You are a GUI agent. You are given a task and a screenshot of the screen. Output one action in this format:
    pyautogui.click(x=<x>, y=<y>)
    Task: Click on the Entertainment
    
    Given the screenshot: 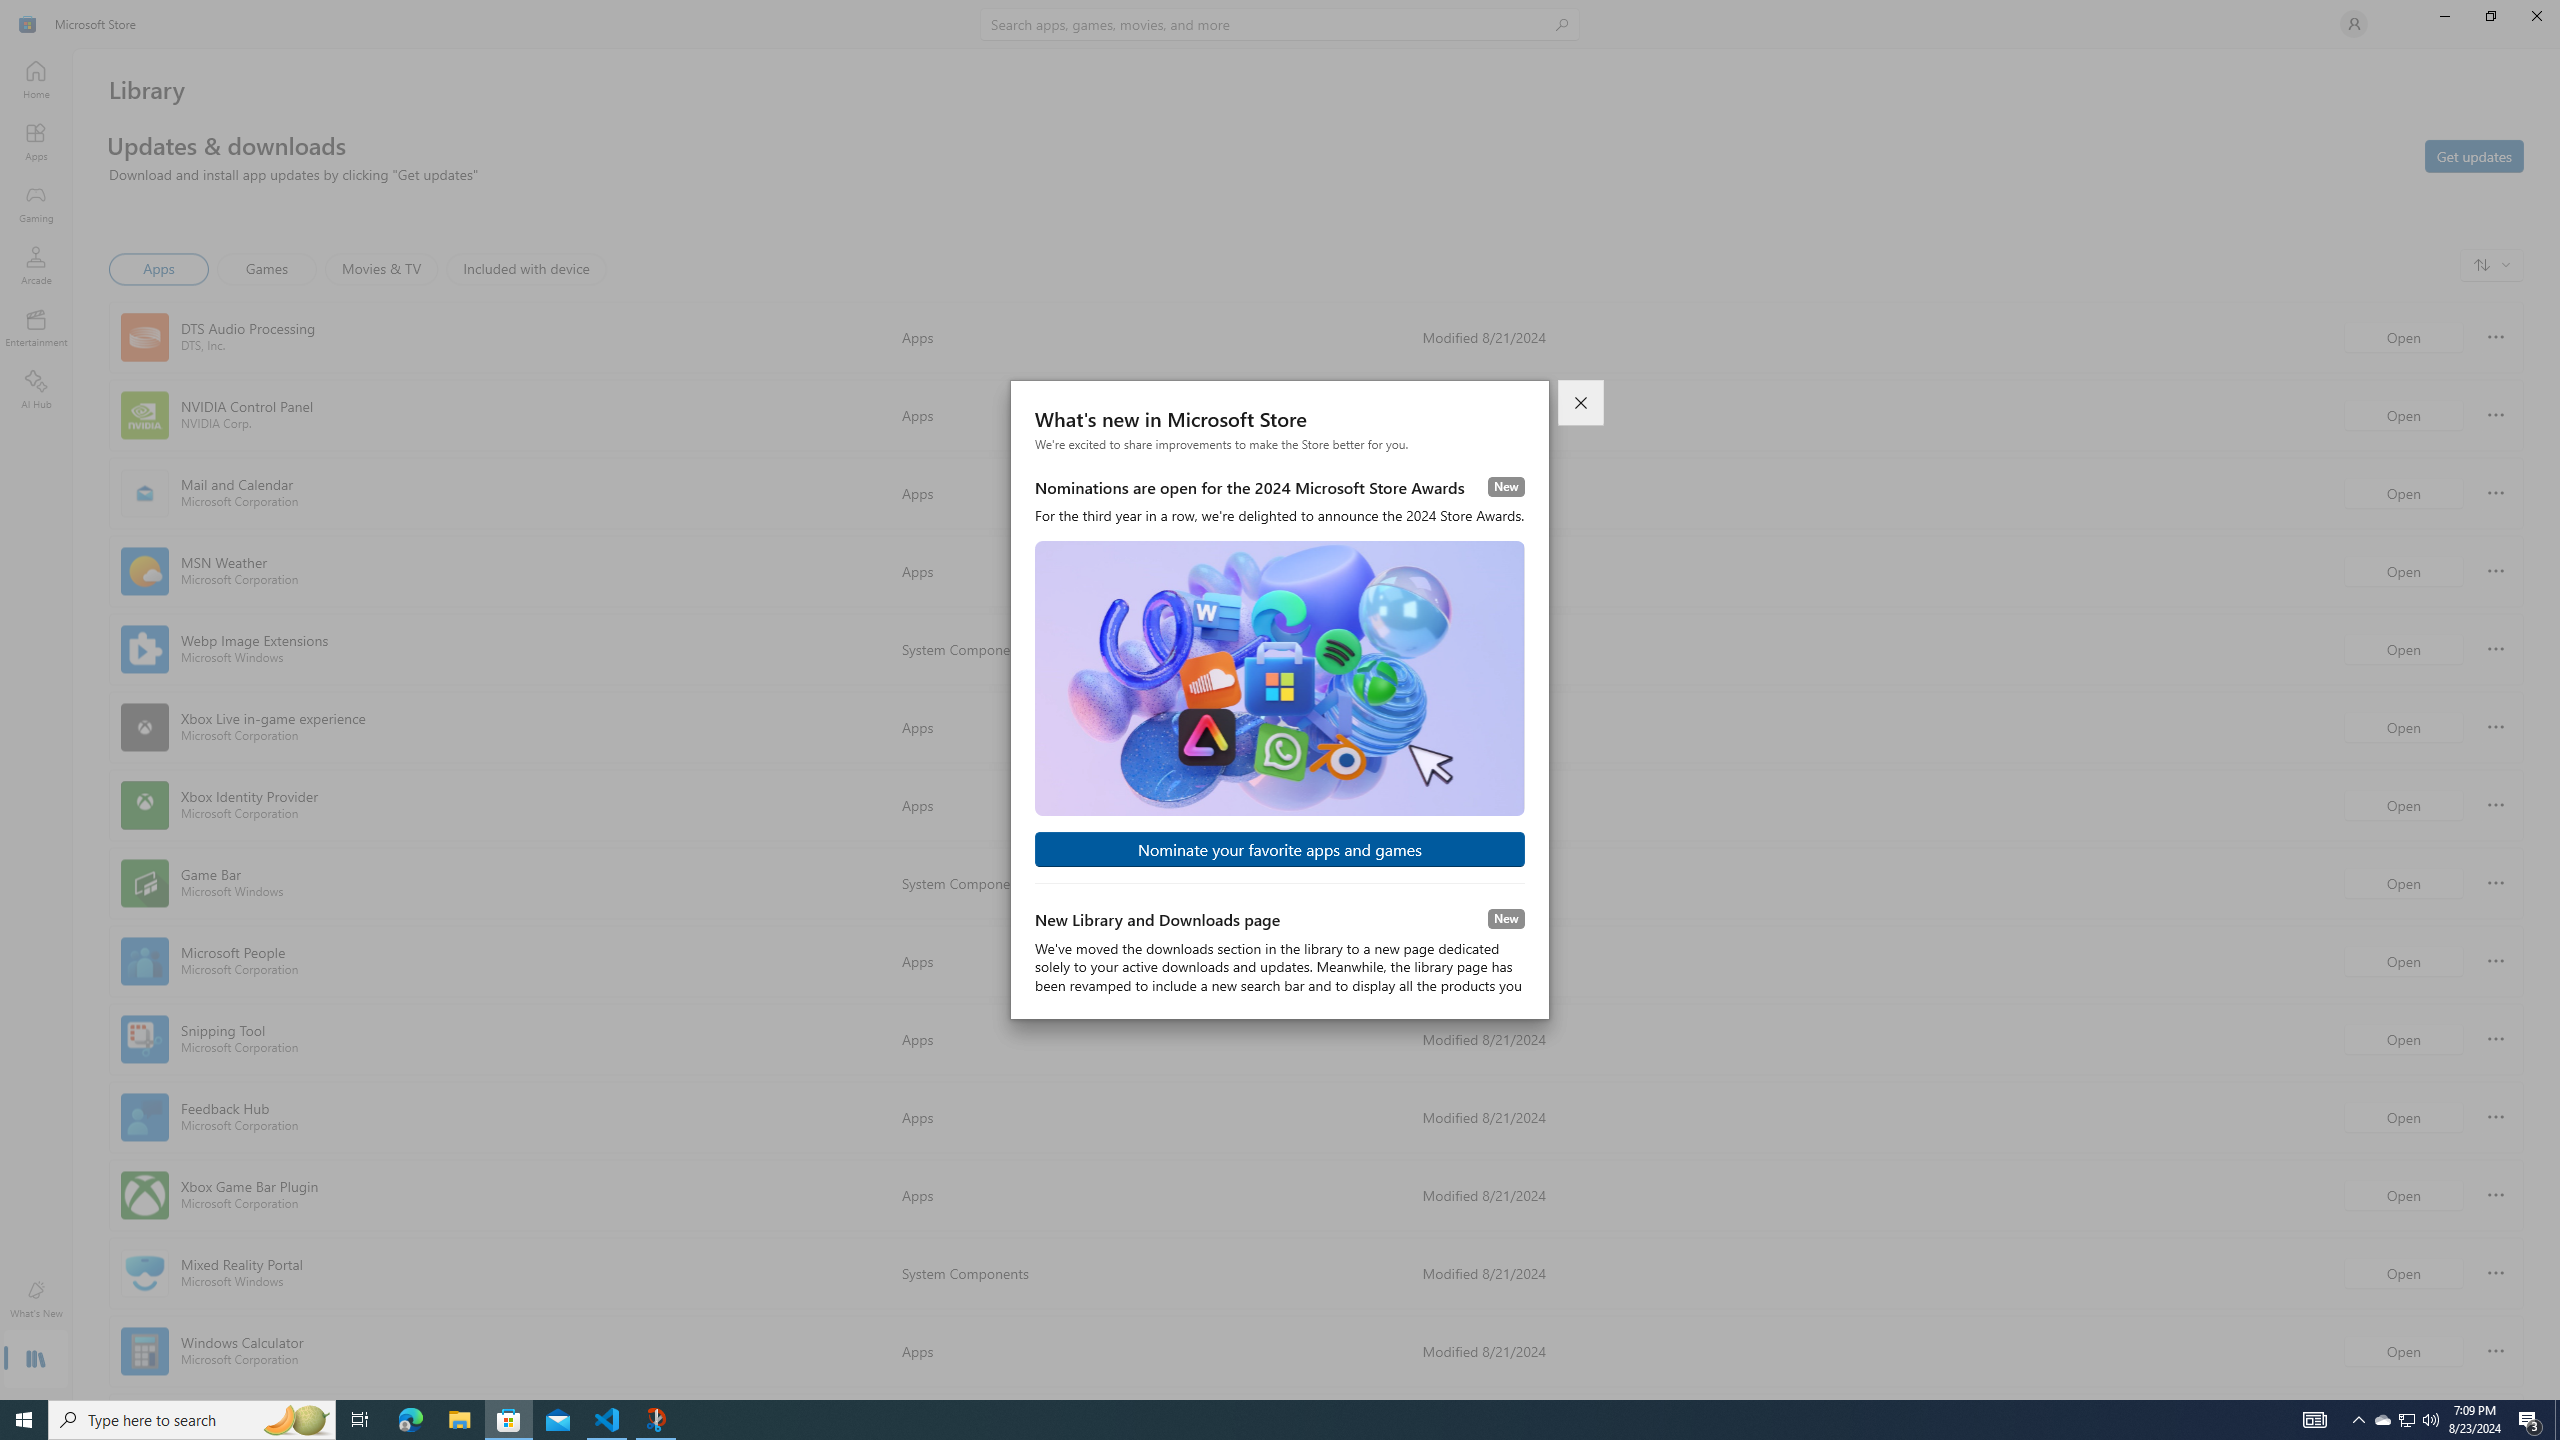 What is the action you would take?
    pyautogui.click(x=36, y=327)
    